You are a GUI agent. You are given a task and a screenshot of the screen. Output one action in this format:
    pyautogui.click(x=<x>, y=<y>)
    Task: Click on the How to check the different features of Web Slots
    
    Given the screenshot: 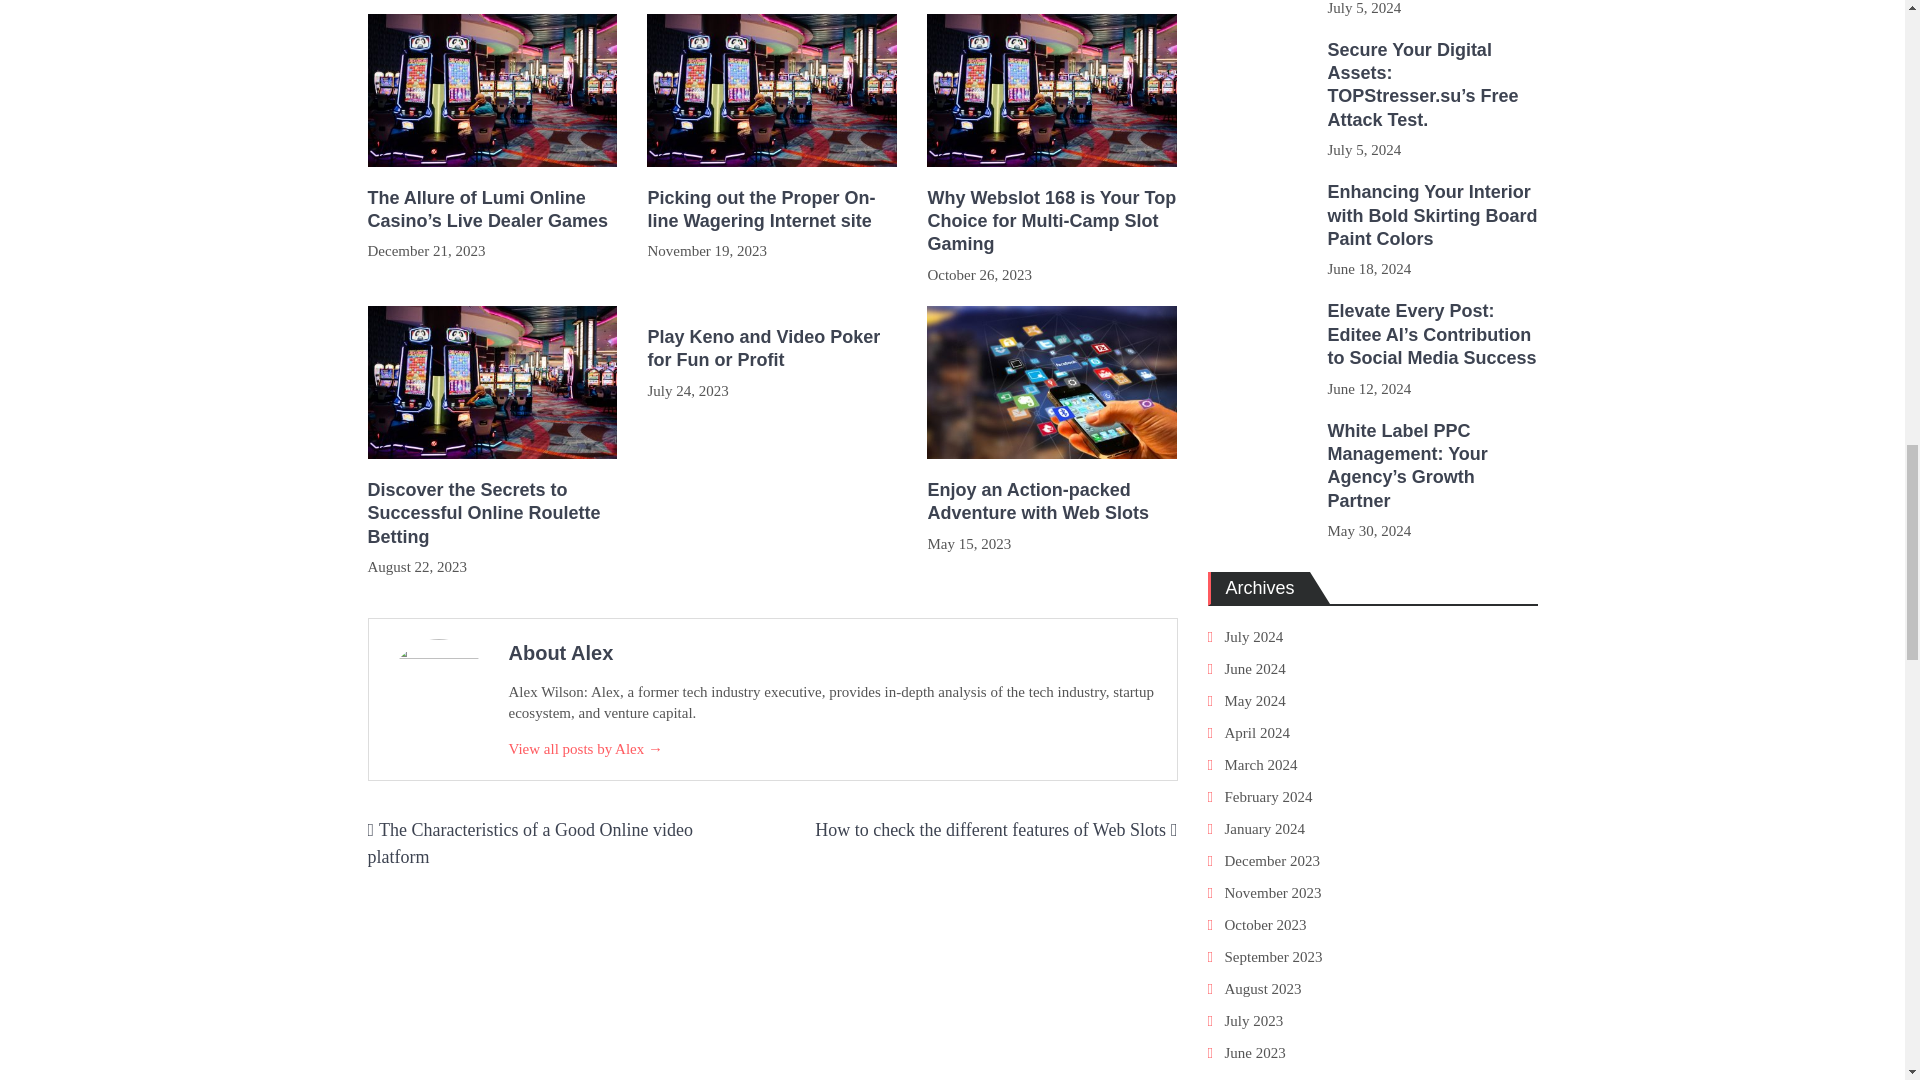 What is the action you would take?
    pyautogui.click(x=990, y=830)
    